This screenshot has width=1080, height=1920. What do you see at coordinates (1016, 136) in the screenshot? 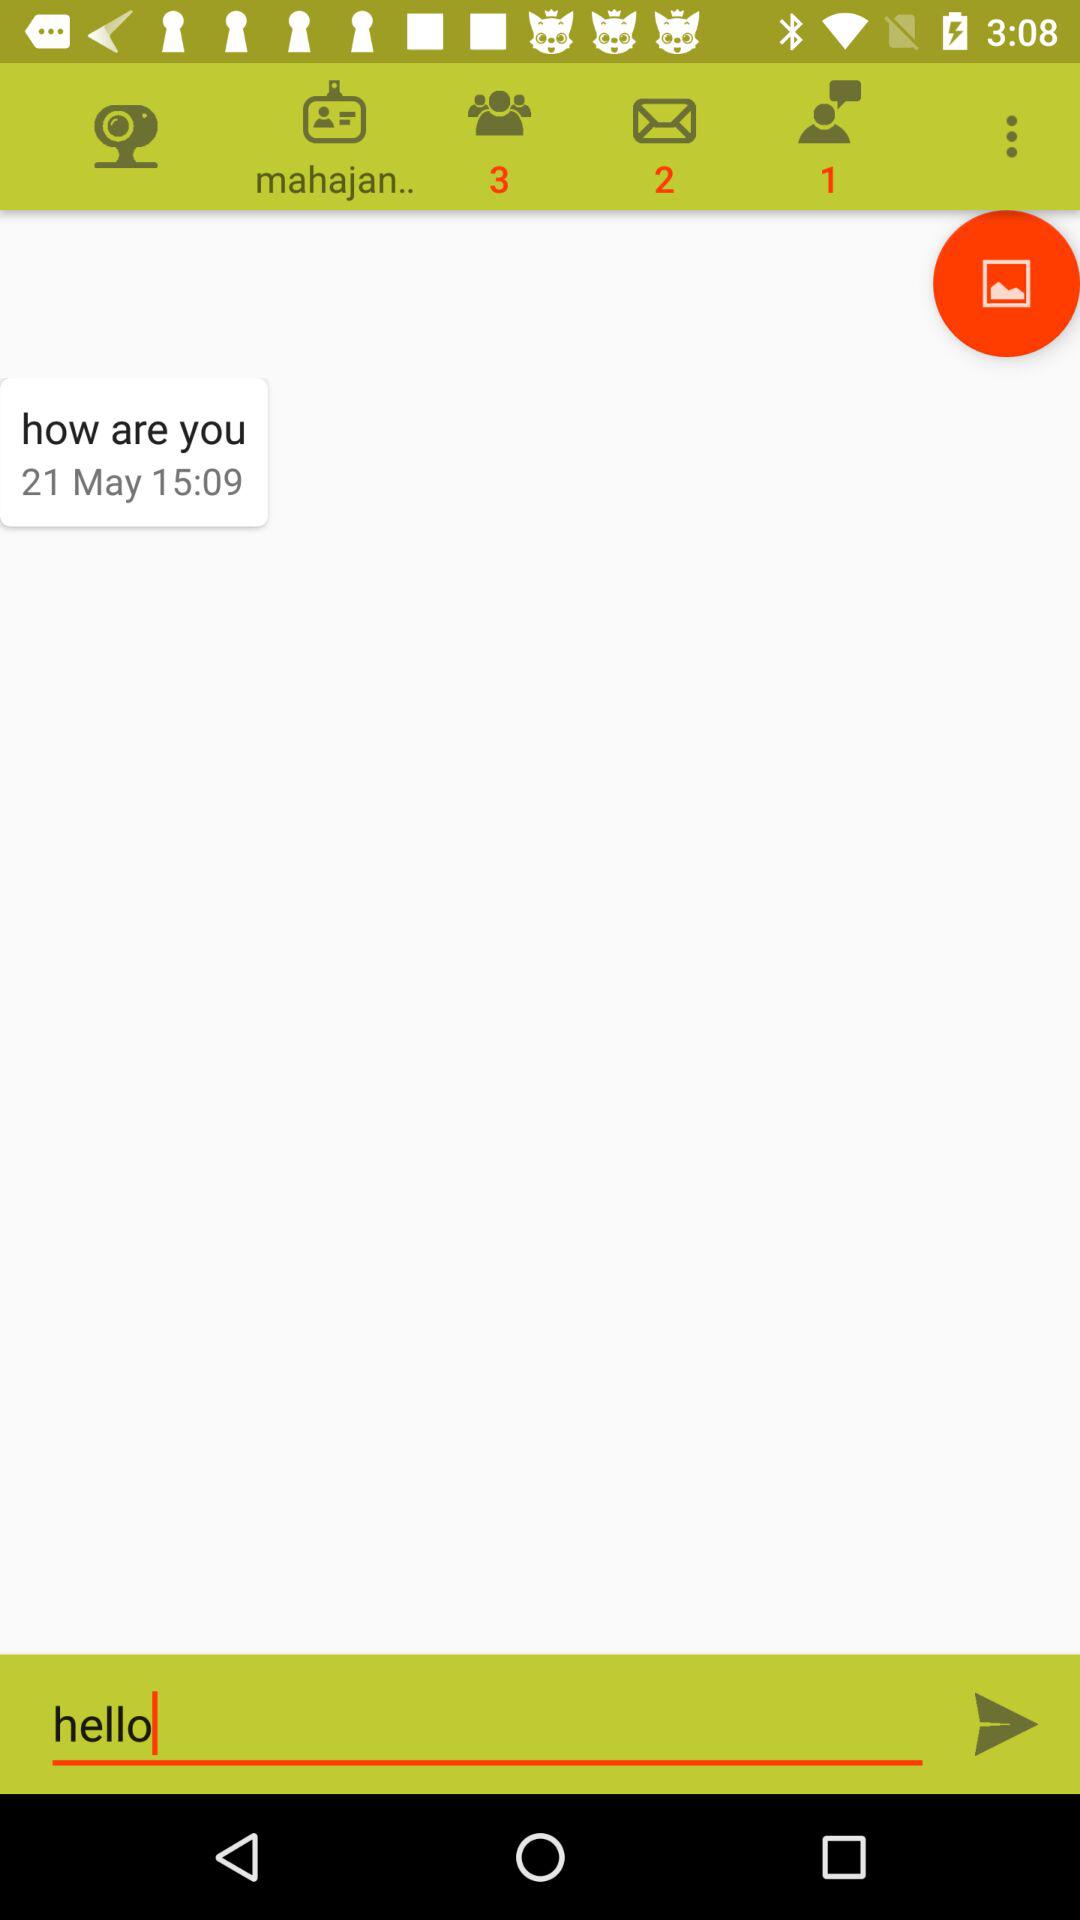
I see `click on the more options icon` at bounding box center [1016, 136].